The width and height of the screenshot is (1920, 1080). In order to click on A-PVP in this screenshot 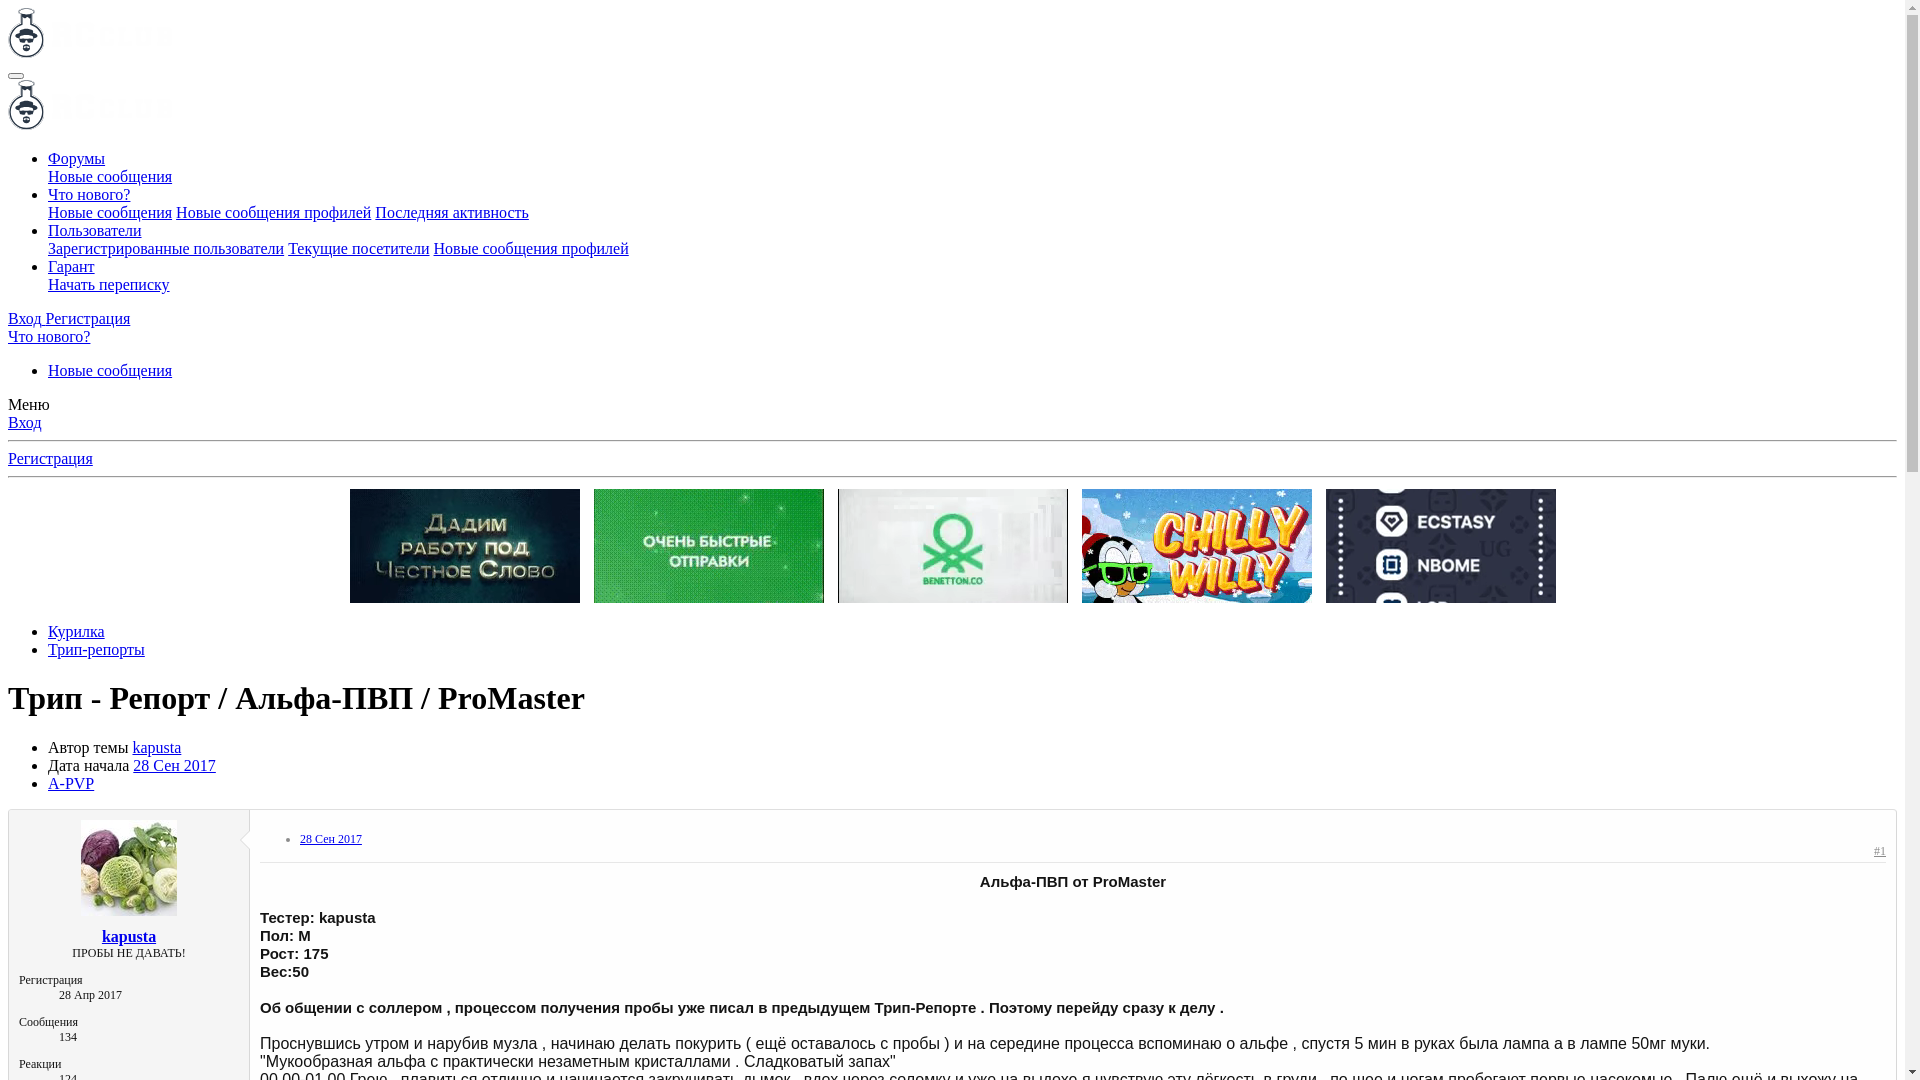, I will do `click(71, 784)`.